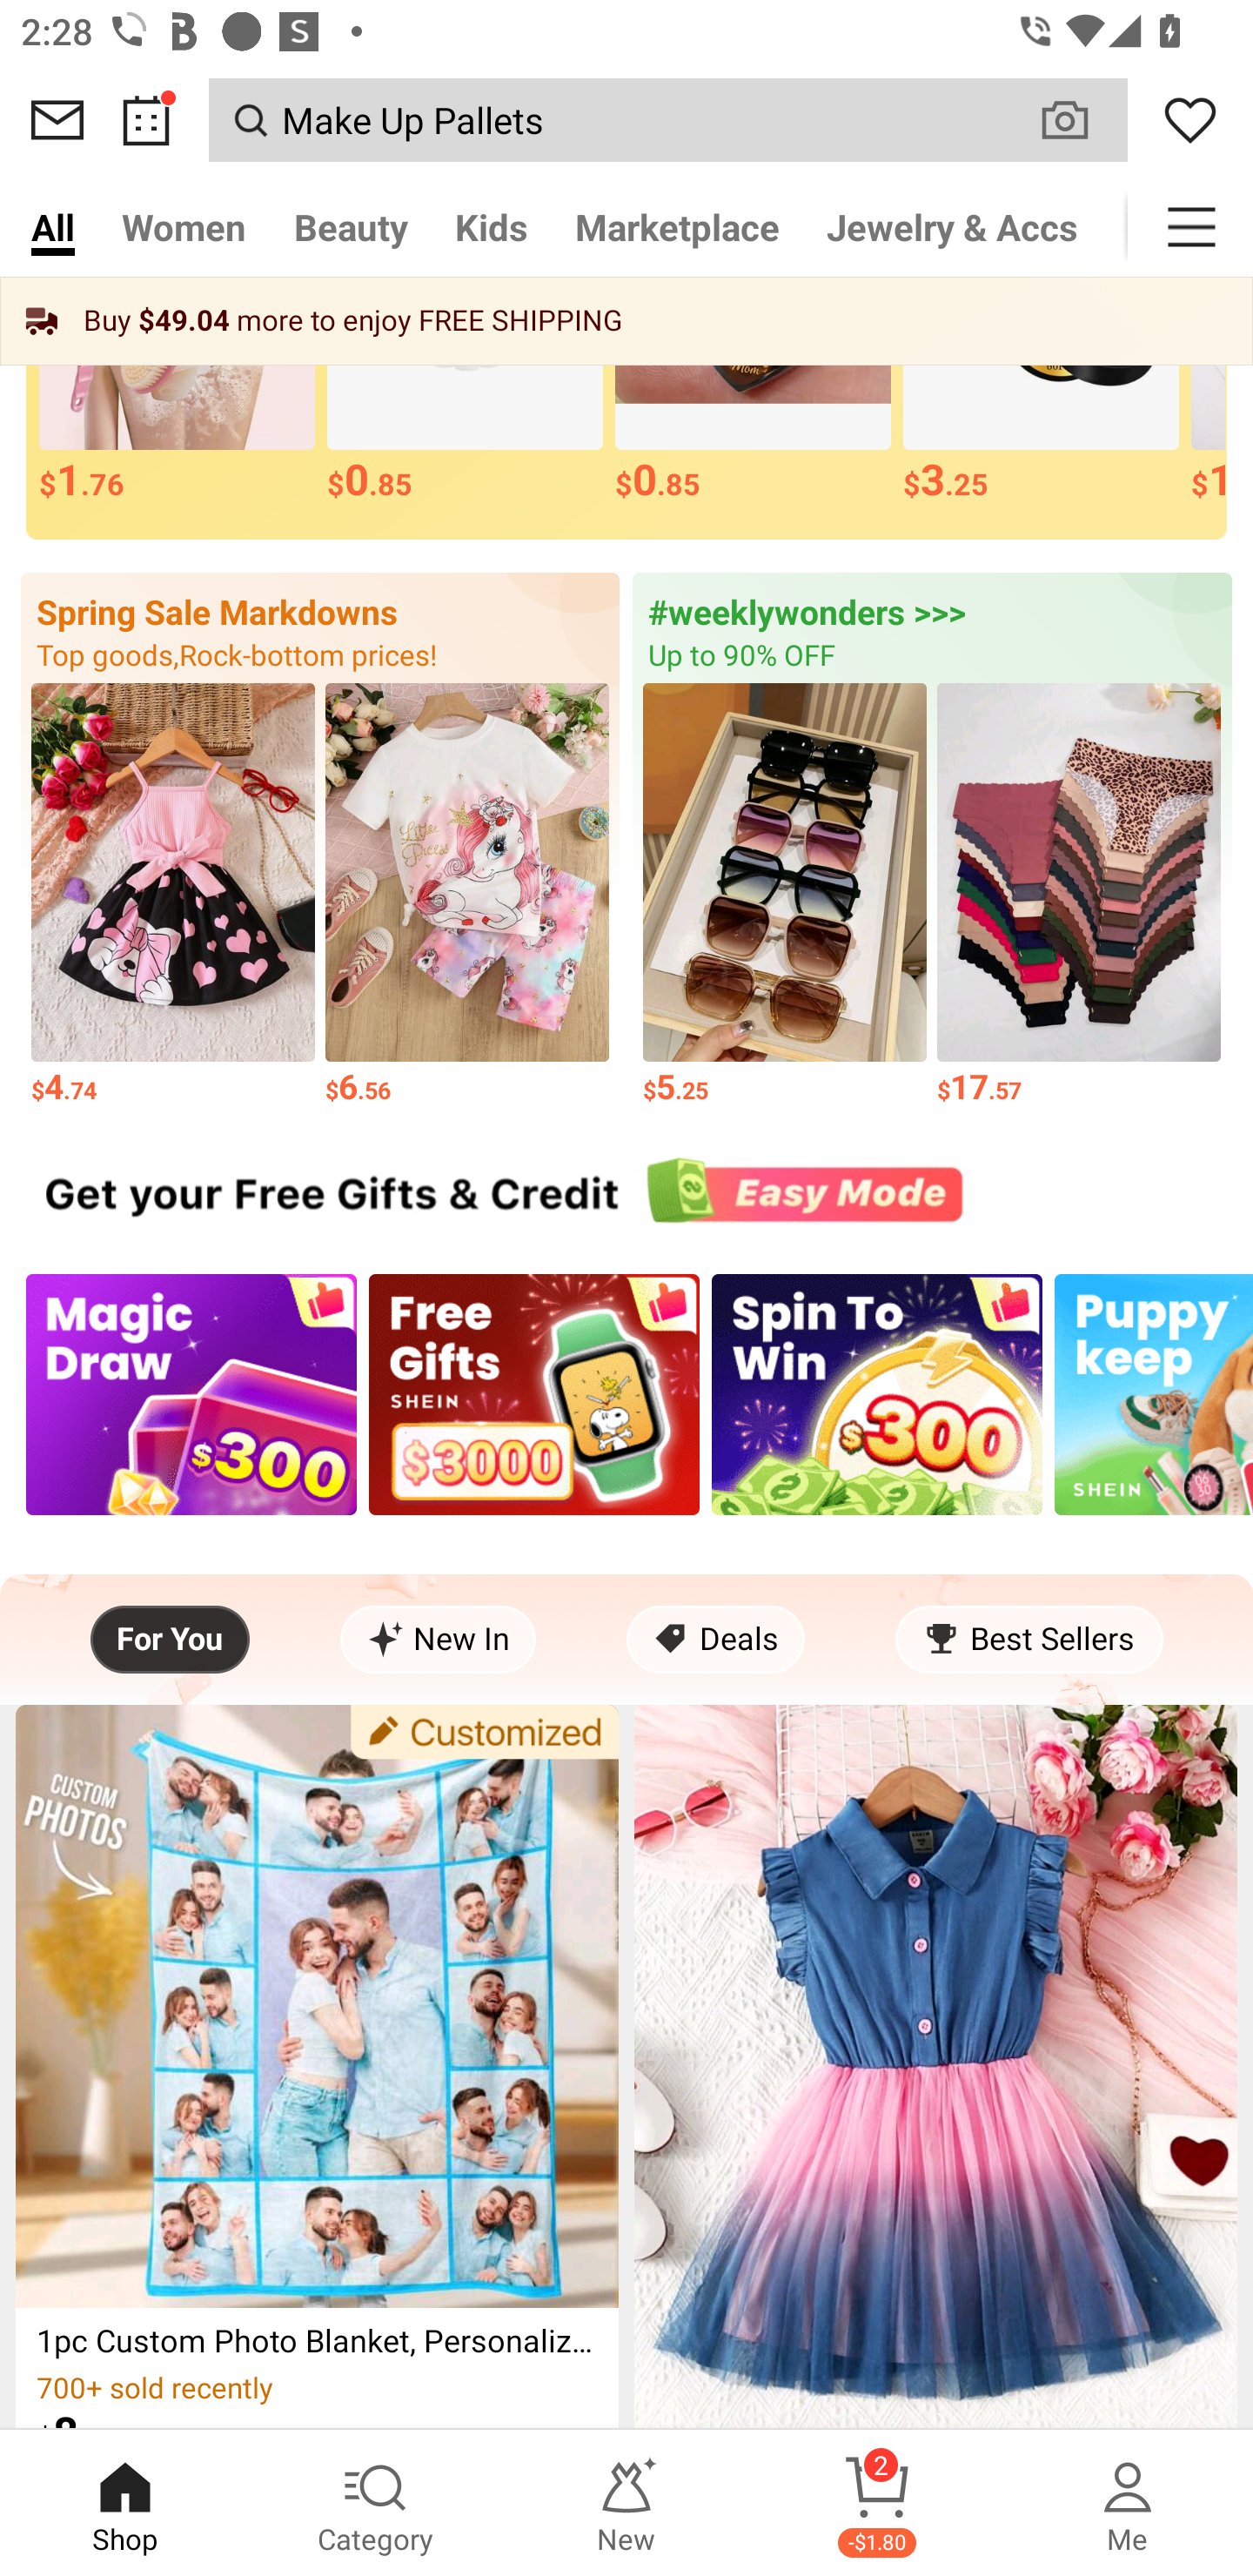  What do you see at coordinates (1029, 1640) in the screenshot?
I see `Best Sellers` at bounding box center [1029, 1640].